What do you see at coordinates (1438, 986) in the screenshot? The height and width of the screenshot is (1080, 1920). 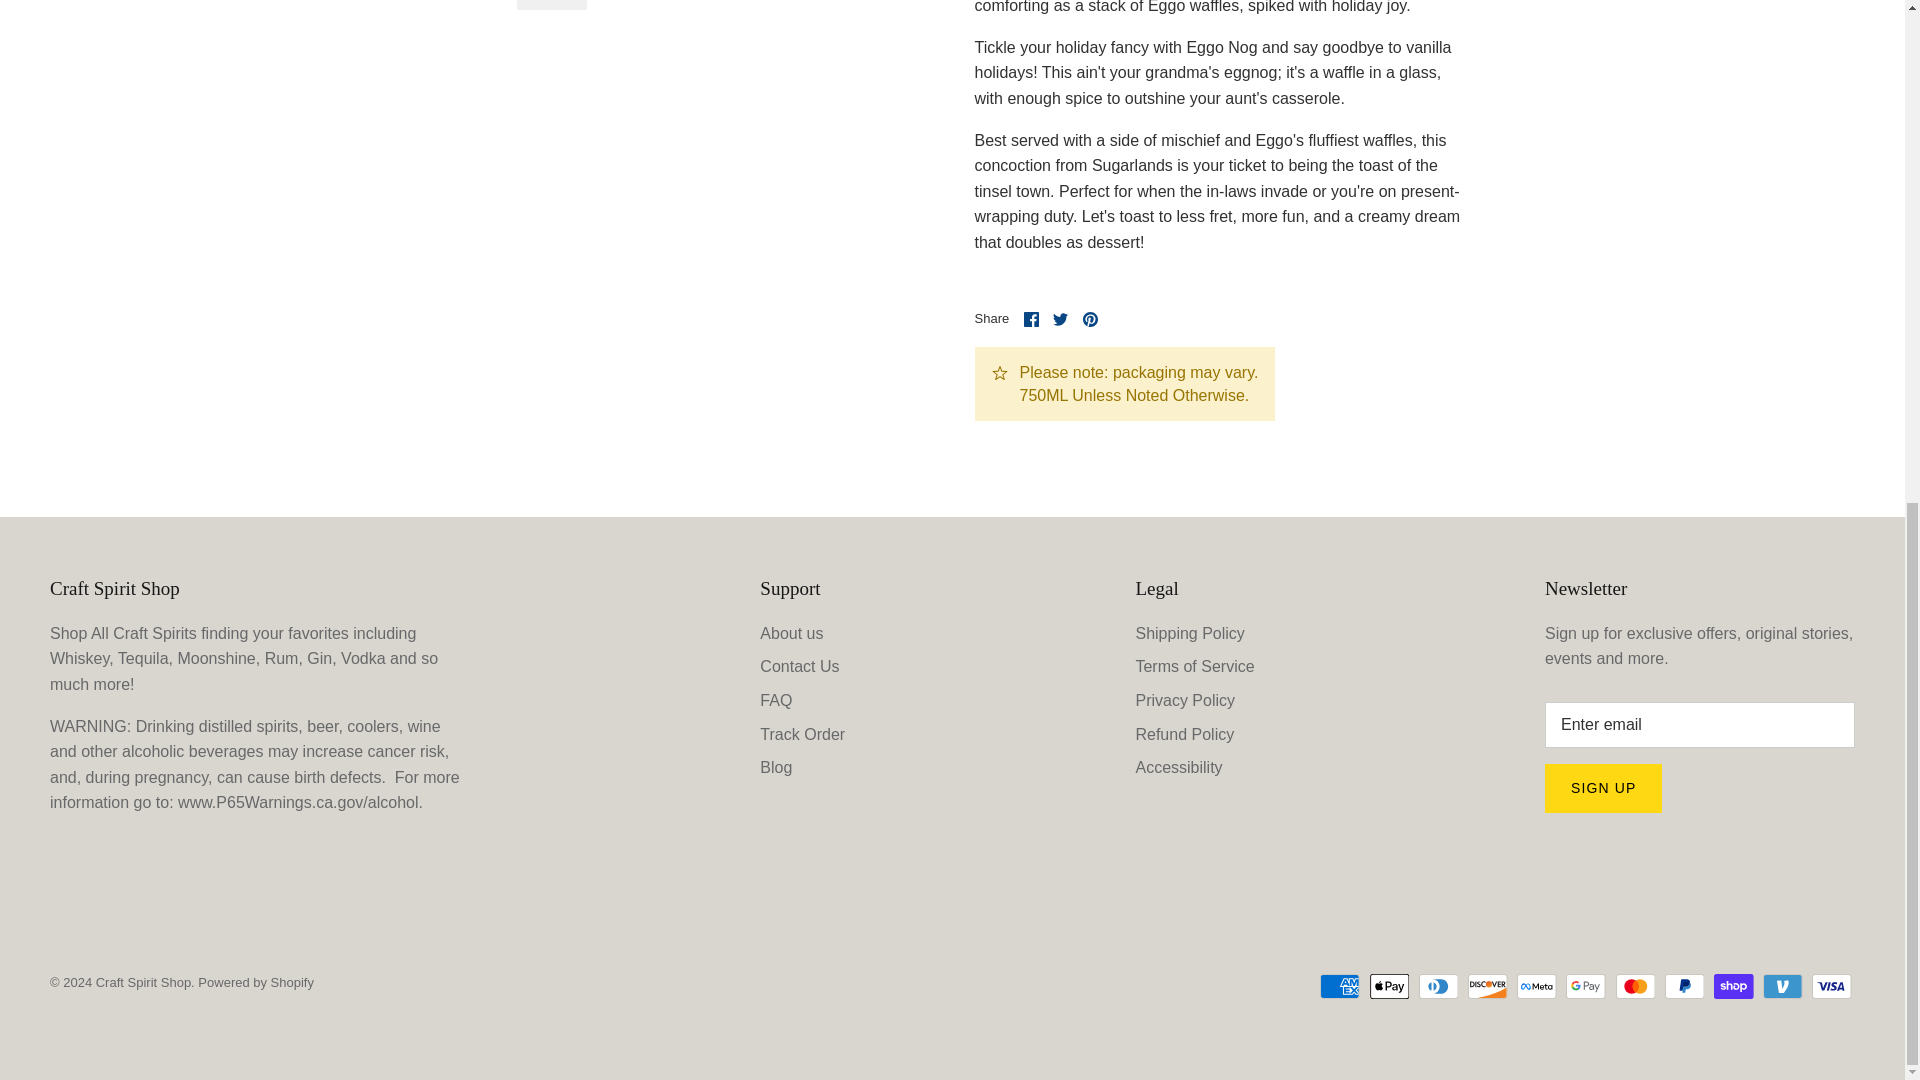 I see `Diners Club` at bounding box center [1438, 986].